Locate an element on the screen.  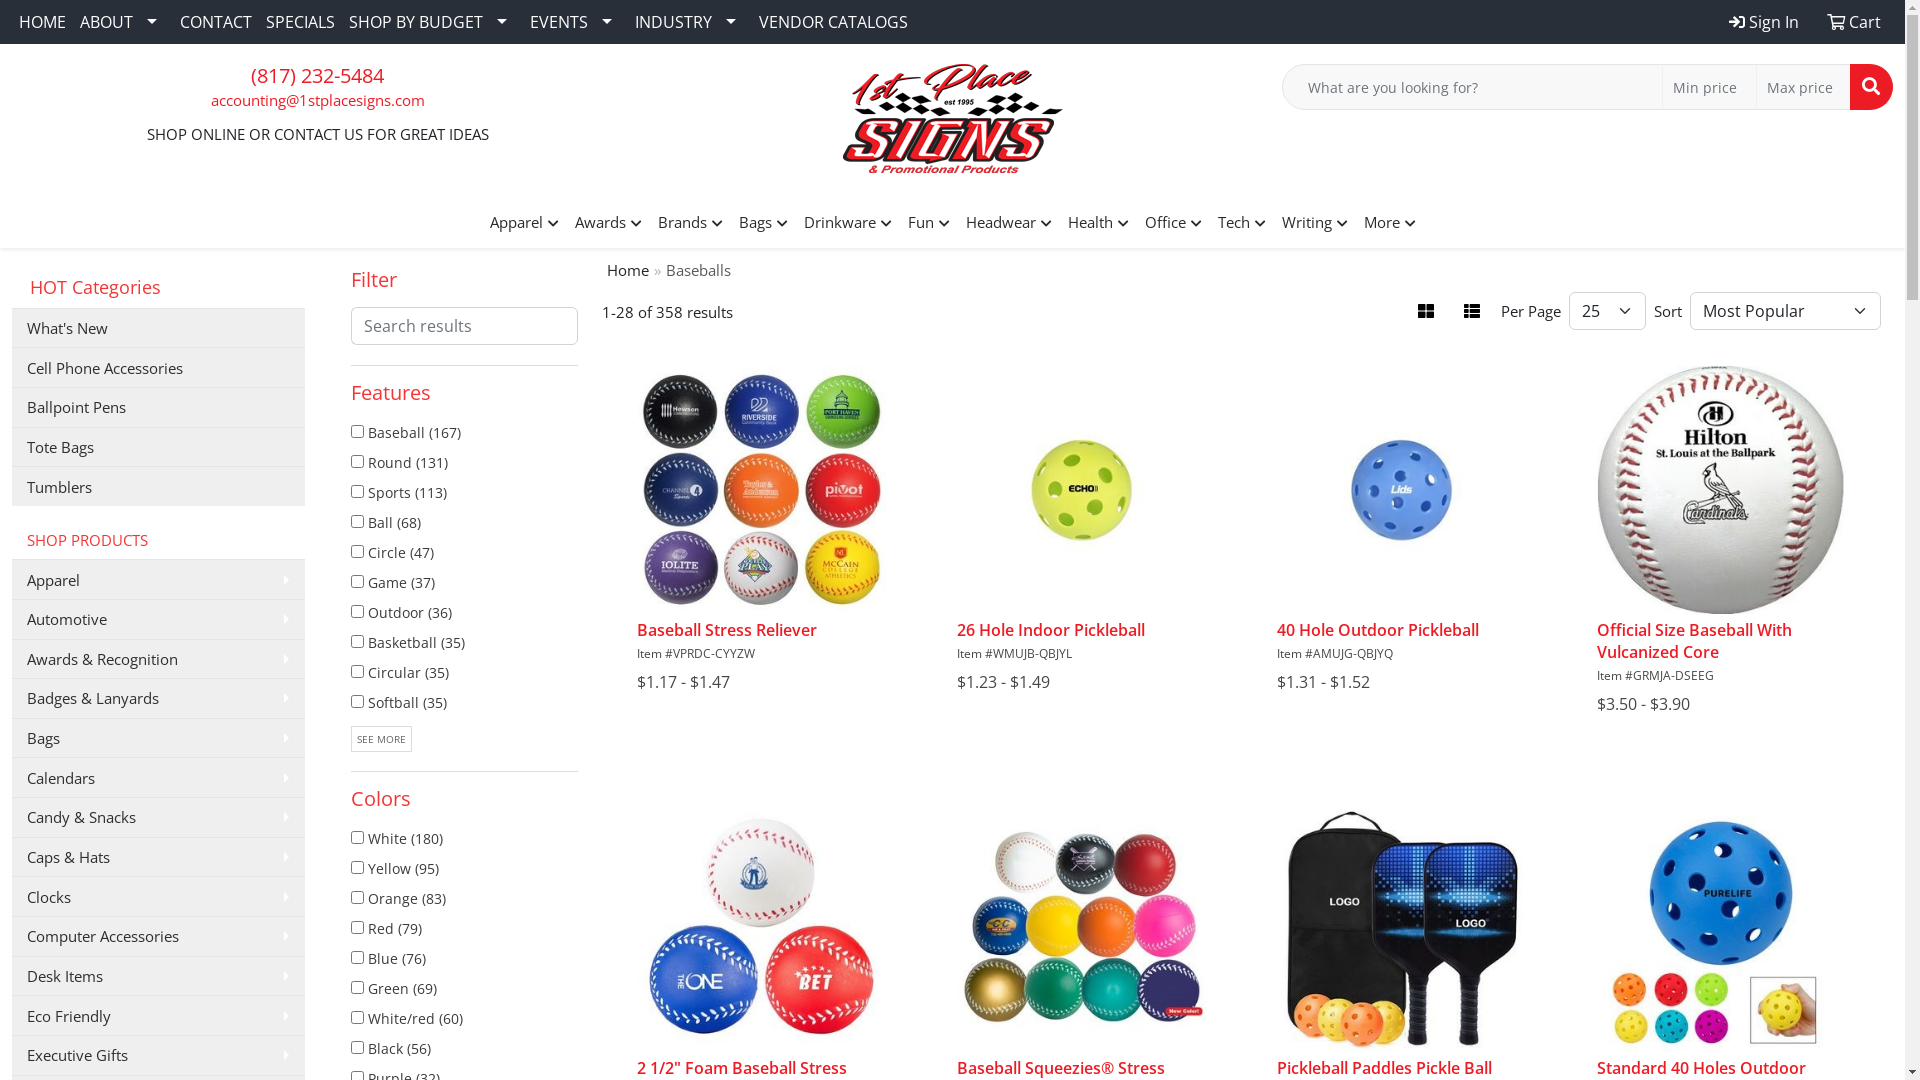
Awards & Recognition is located at coordinates (158, 658).